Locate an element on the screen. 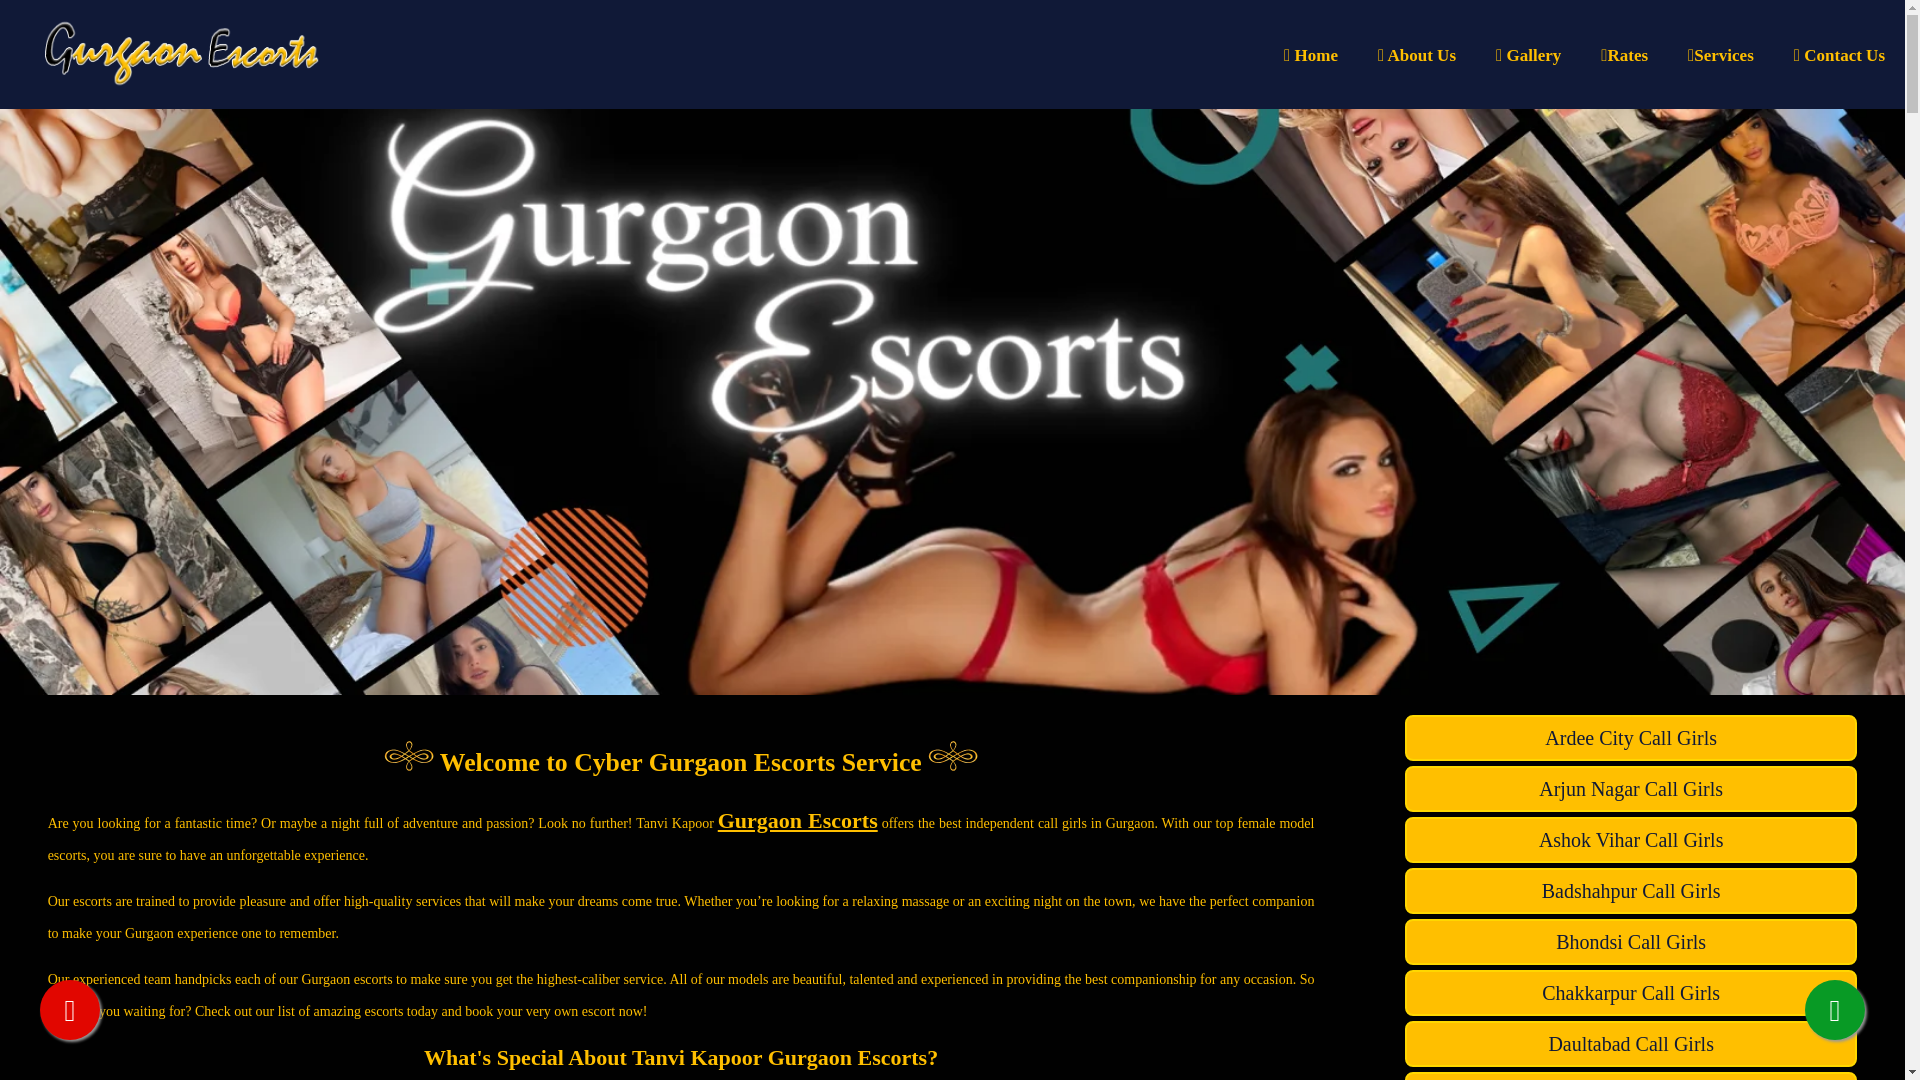 This screenshot has height=1080, width=1920. About Us is located at coordinates (1416, 56).